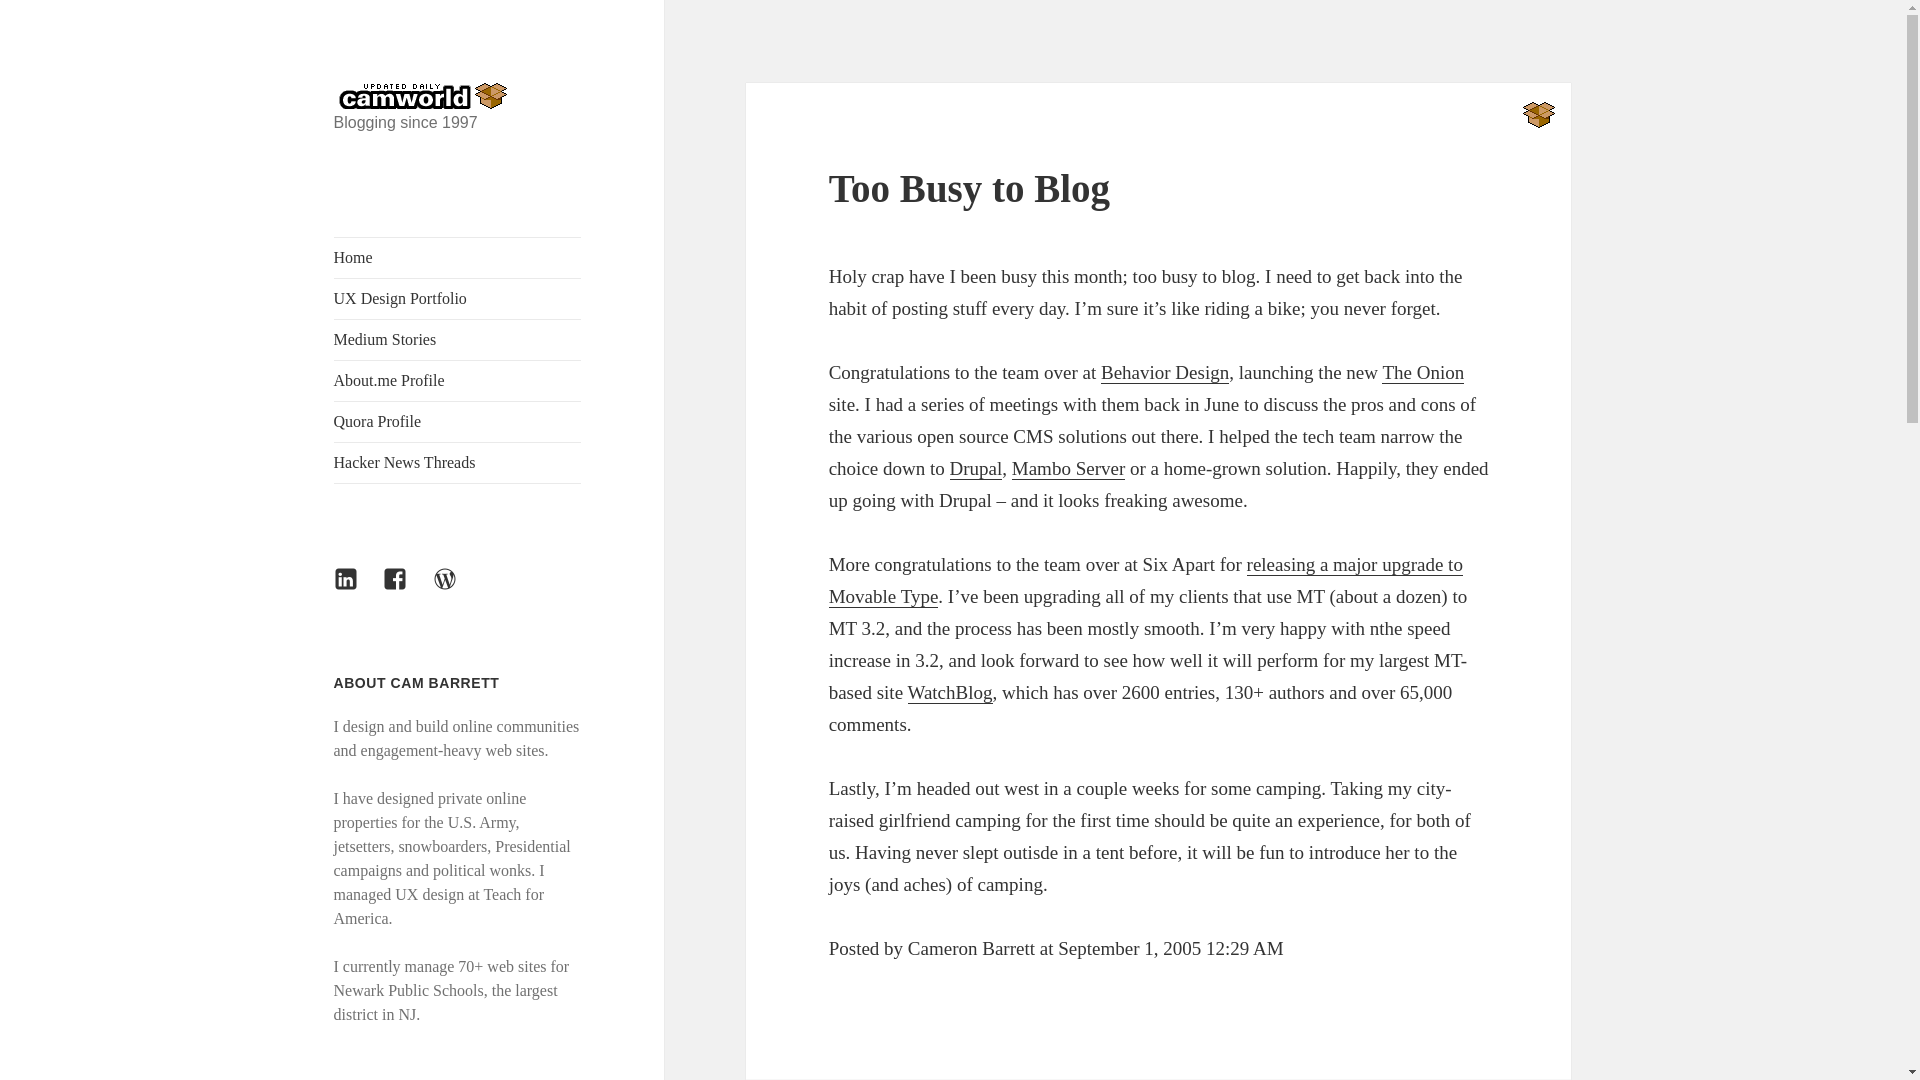 This screenshot has height=1080, width=1920. Describe the element at coordinates (358, 590) in the screenshot. I see `LinkedIn Profile` at that location.